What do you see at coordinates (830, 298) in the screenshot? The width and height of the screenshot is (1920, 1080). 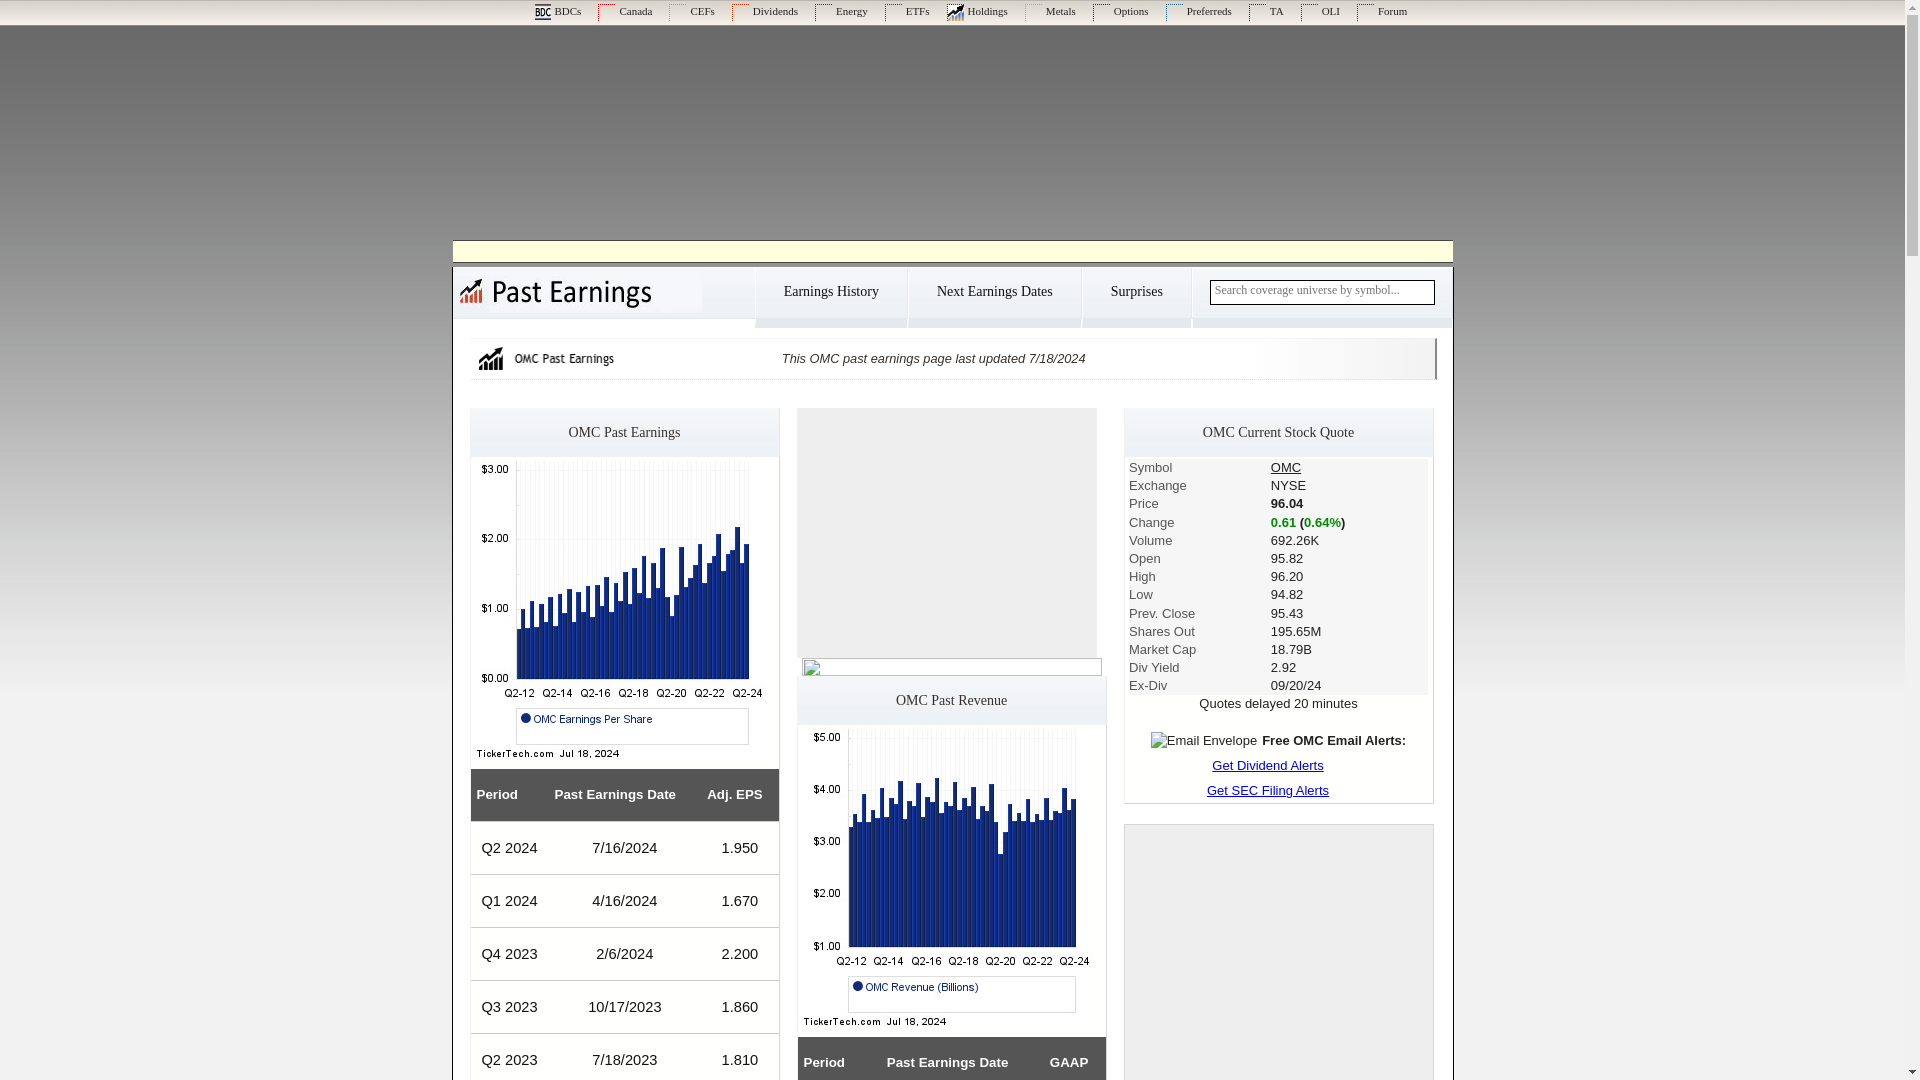 I see `Earnings History` at bounding box center [830, 298].